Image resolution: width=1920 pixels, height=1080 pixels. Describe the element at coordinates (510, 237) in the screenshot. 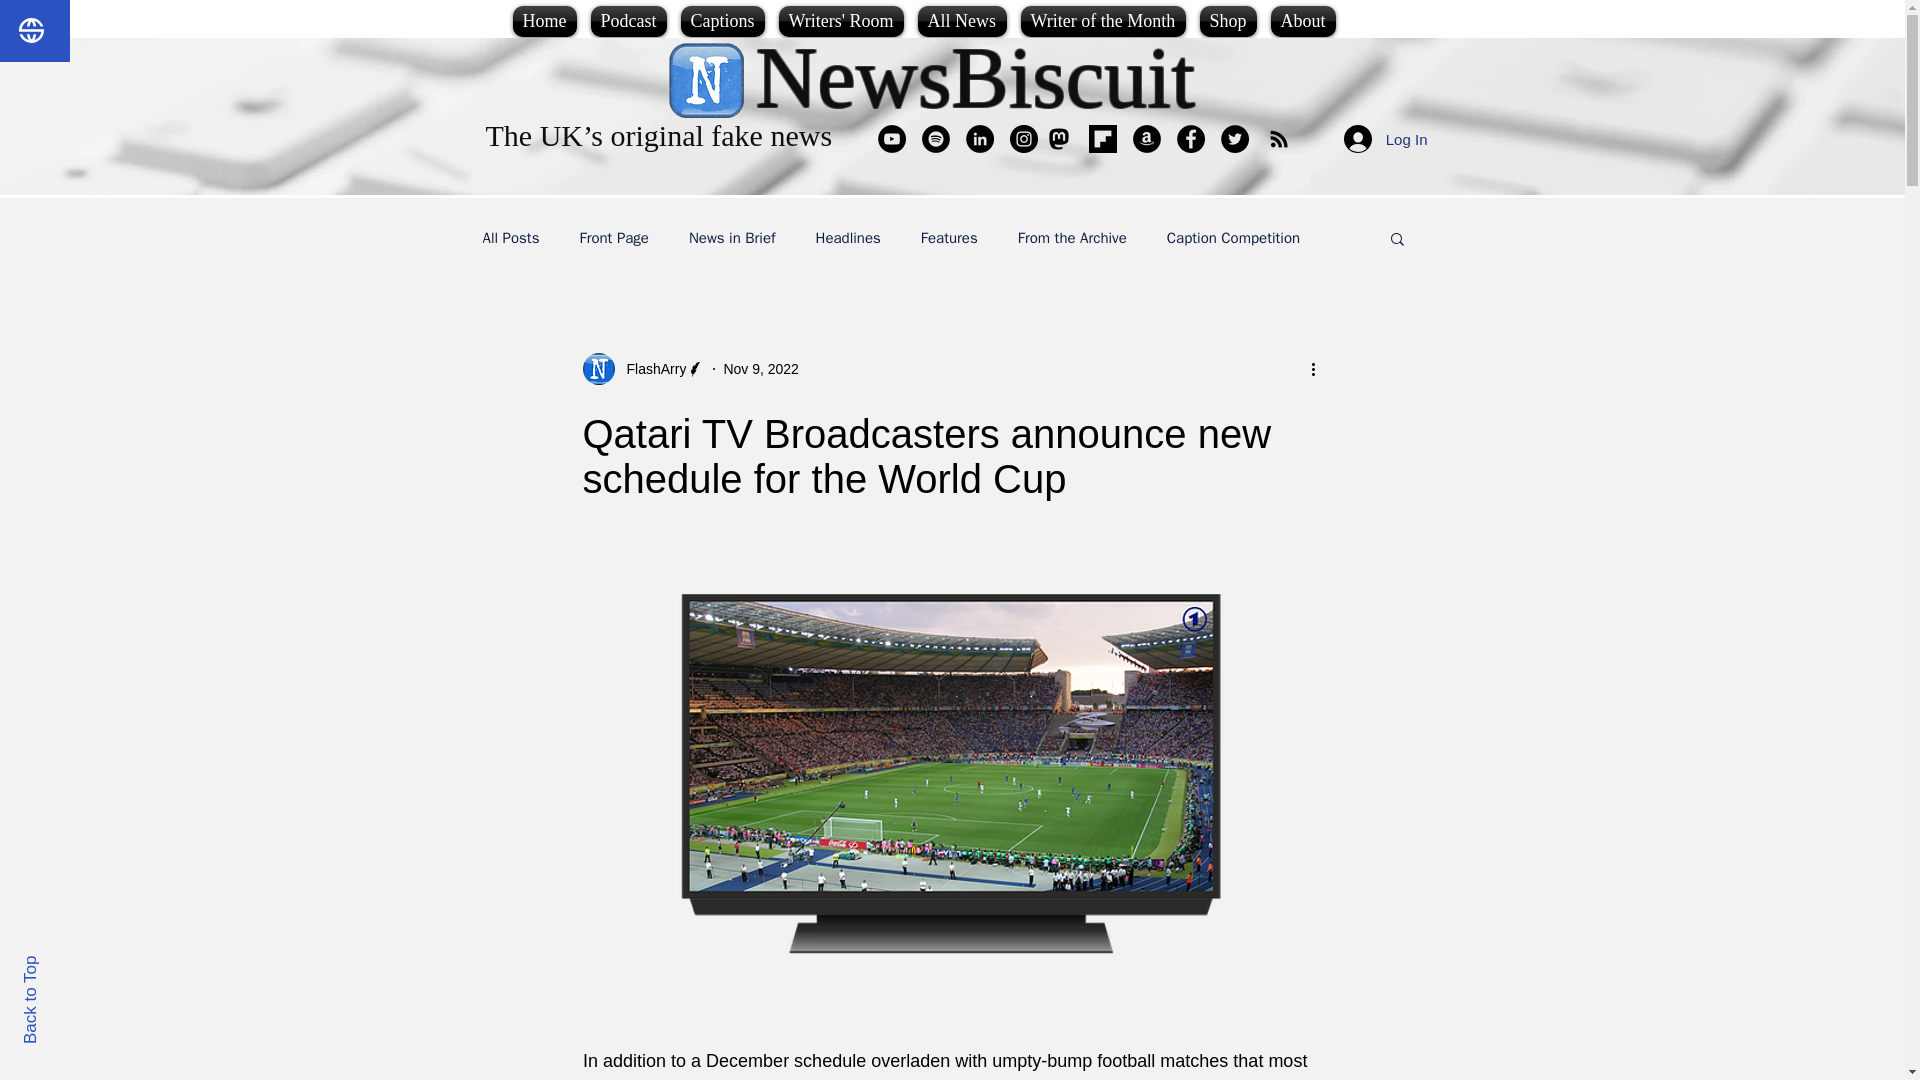

I see `All Posts` at that location.